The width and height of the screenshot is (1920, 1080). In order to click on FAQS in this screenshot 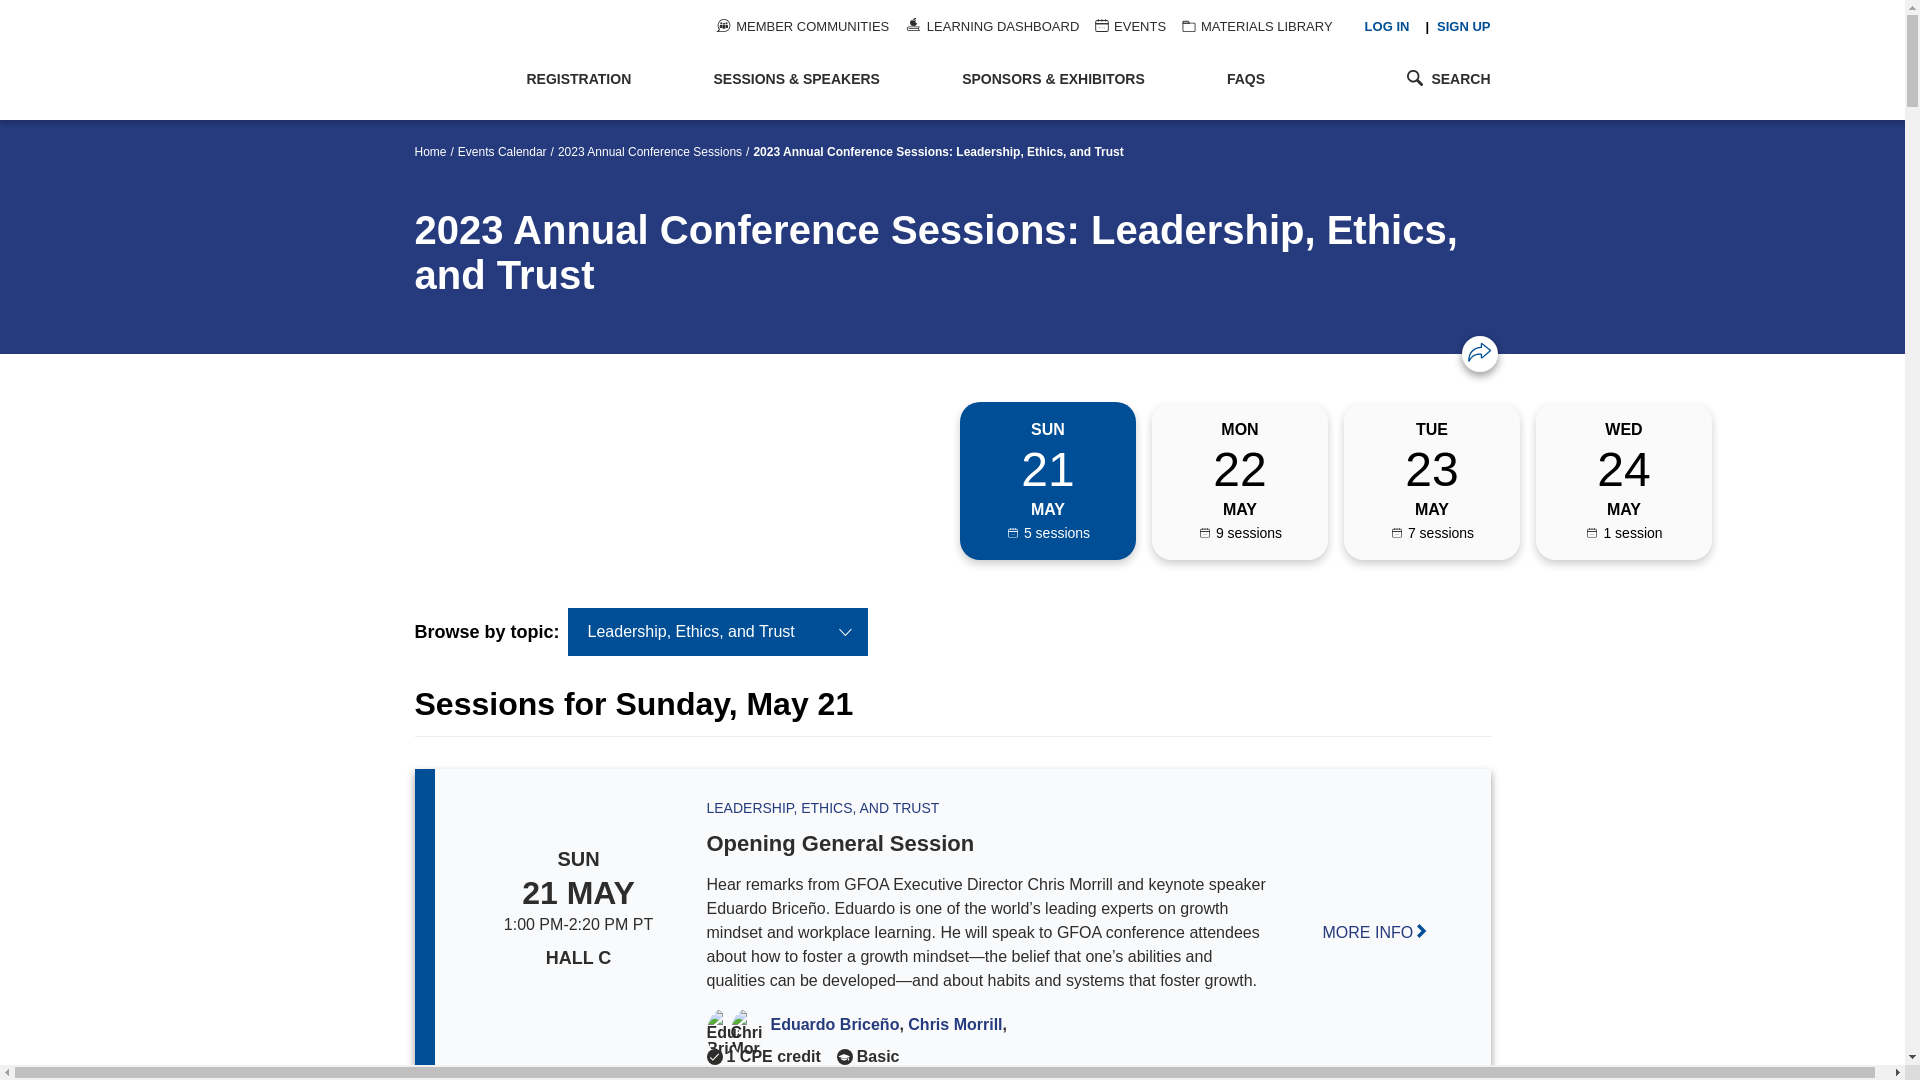, I will do `click(1276, 80)`.